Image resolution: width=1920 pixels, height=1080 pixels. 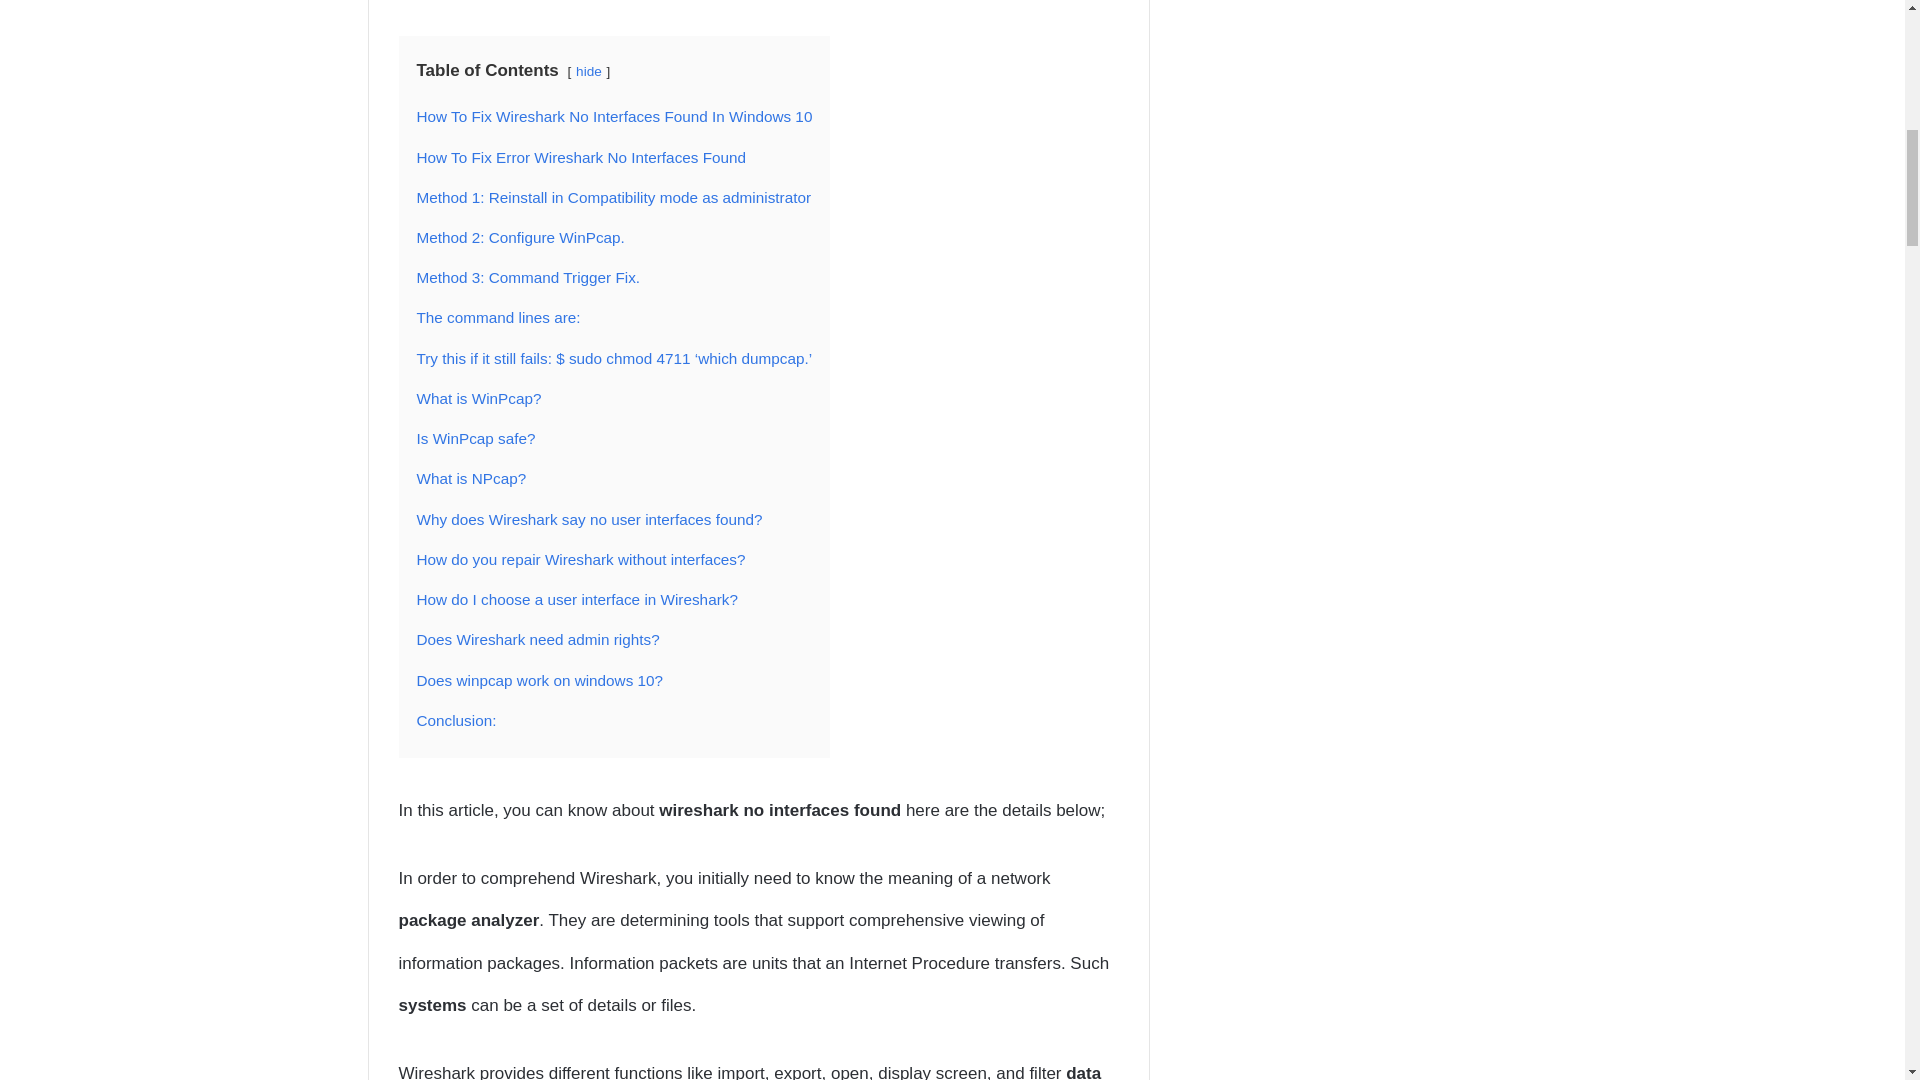 I want to click on How do I choose a user interface in Wireshark?, so click(x=576, y=599).